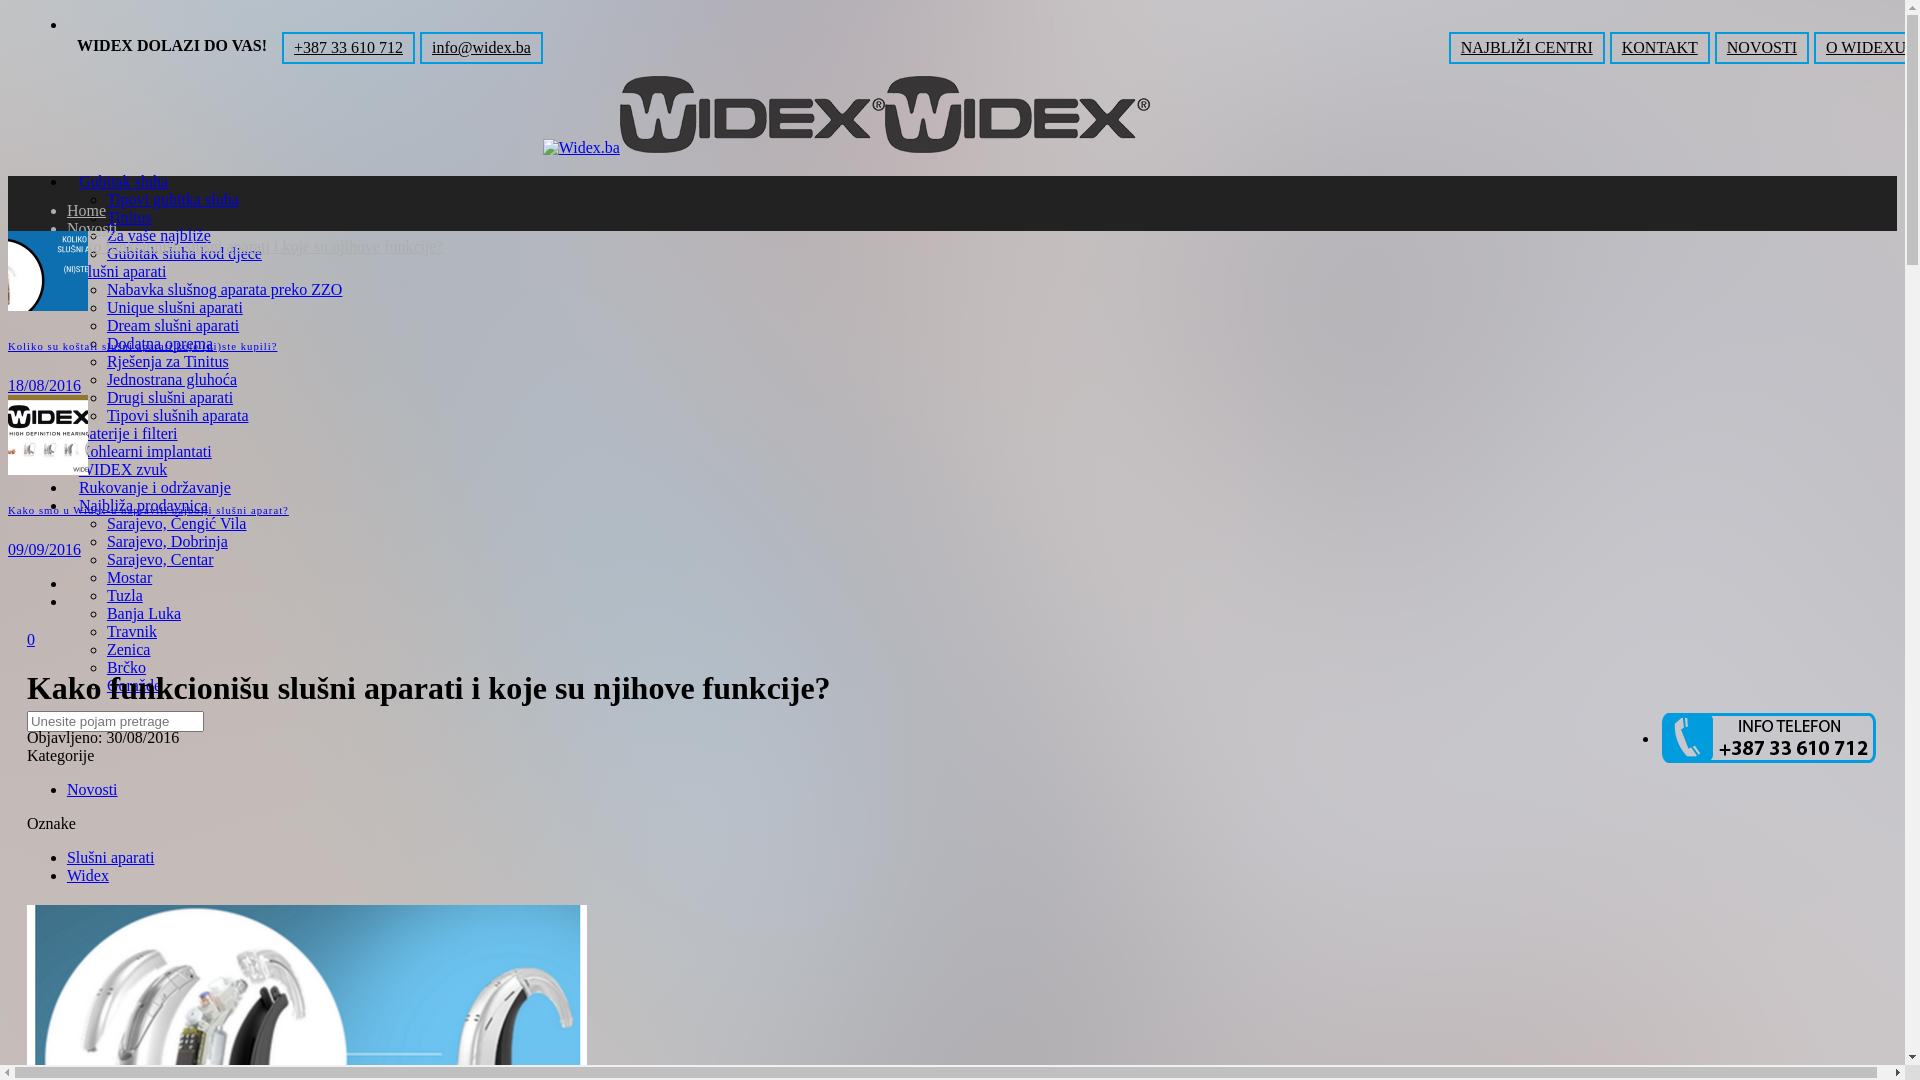 Image resolution: width=1920 pixels, height=1080 pixels. Describe the element at coordinates (1762, 47) in the screenshot. I see `NOVOSTI` at that location.